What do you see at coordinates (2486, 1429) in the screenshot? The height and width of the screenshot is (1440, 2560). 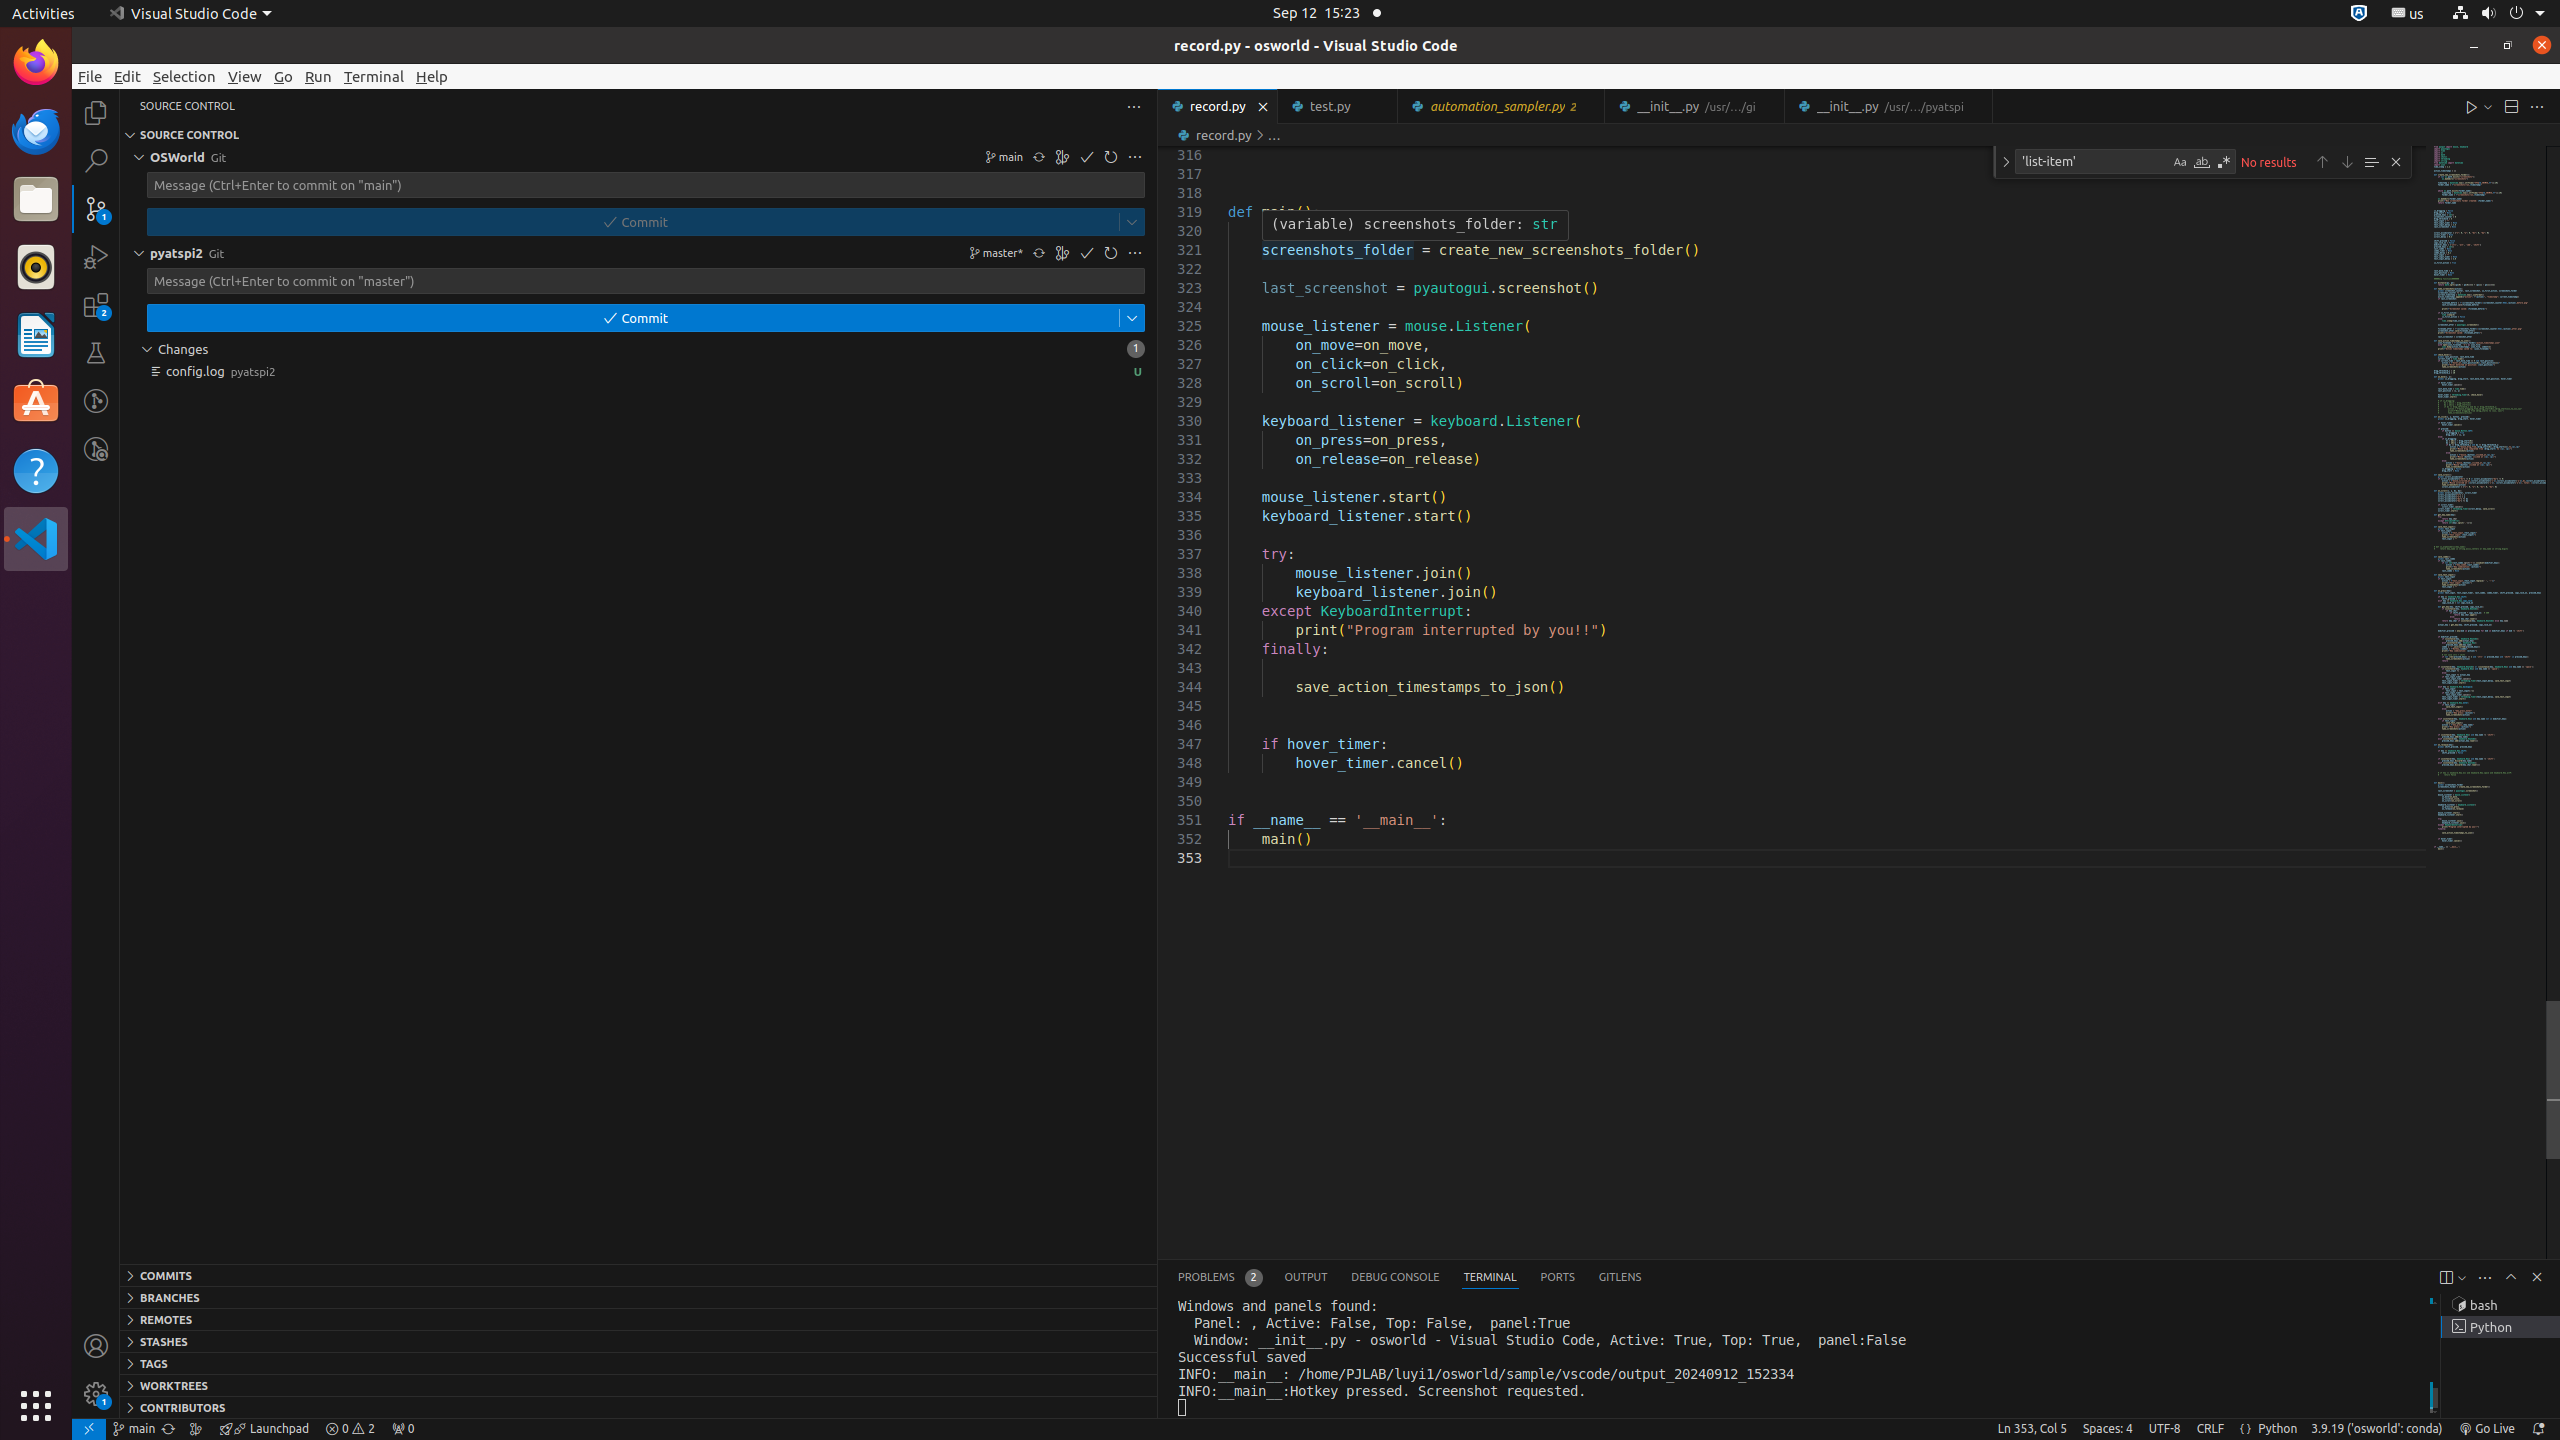 I see `broadcast Go Live, Click to run live server` at bounding box center [2486, 1429].